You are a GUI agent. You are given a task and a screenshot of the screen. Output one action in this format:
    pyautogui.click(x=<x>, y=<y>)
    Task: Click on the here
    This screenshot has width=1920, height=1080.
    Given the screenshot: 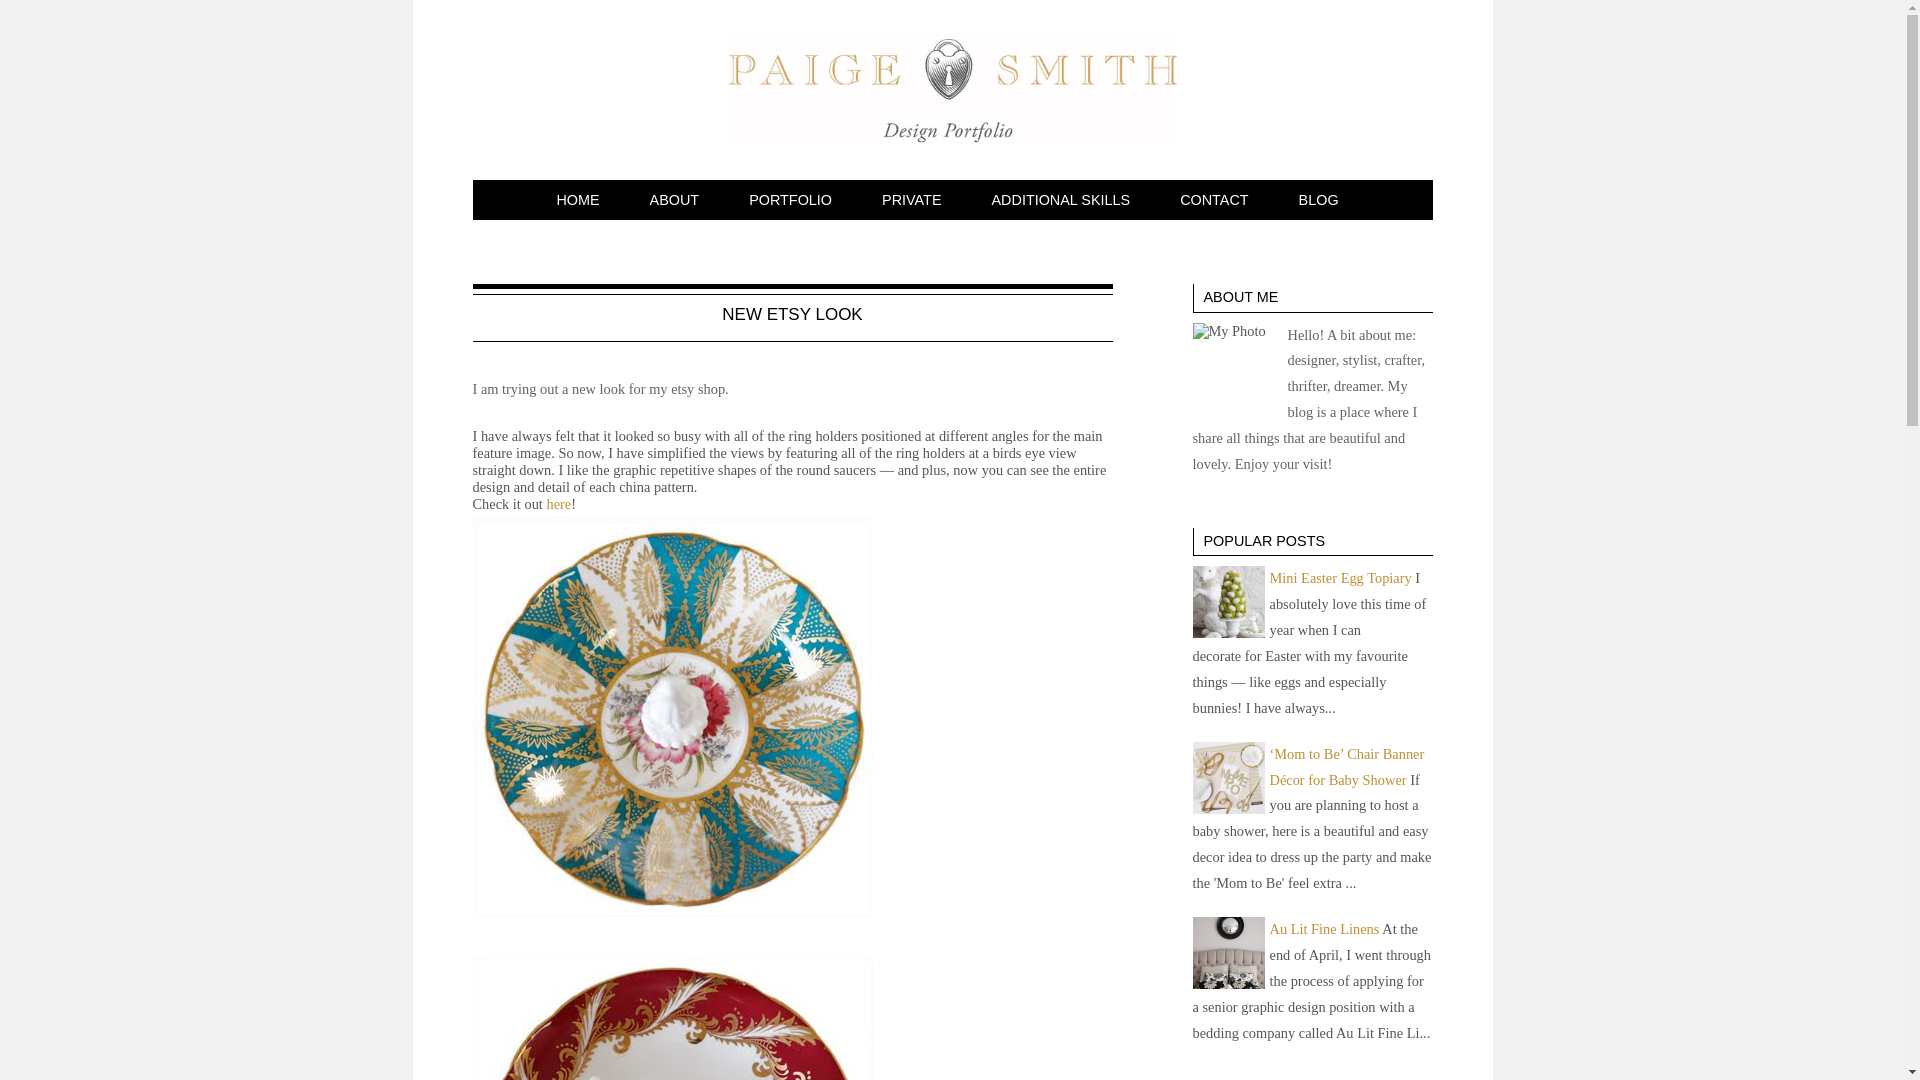 What is the action you would take?
    pyautogui.click(x=558, y=503)
    